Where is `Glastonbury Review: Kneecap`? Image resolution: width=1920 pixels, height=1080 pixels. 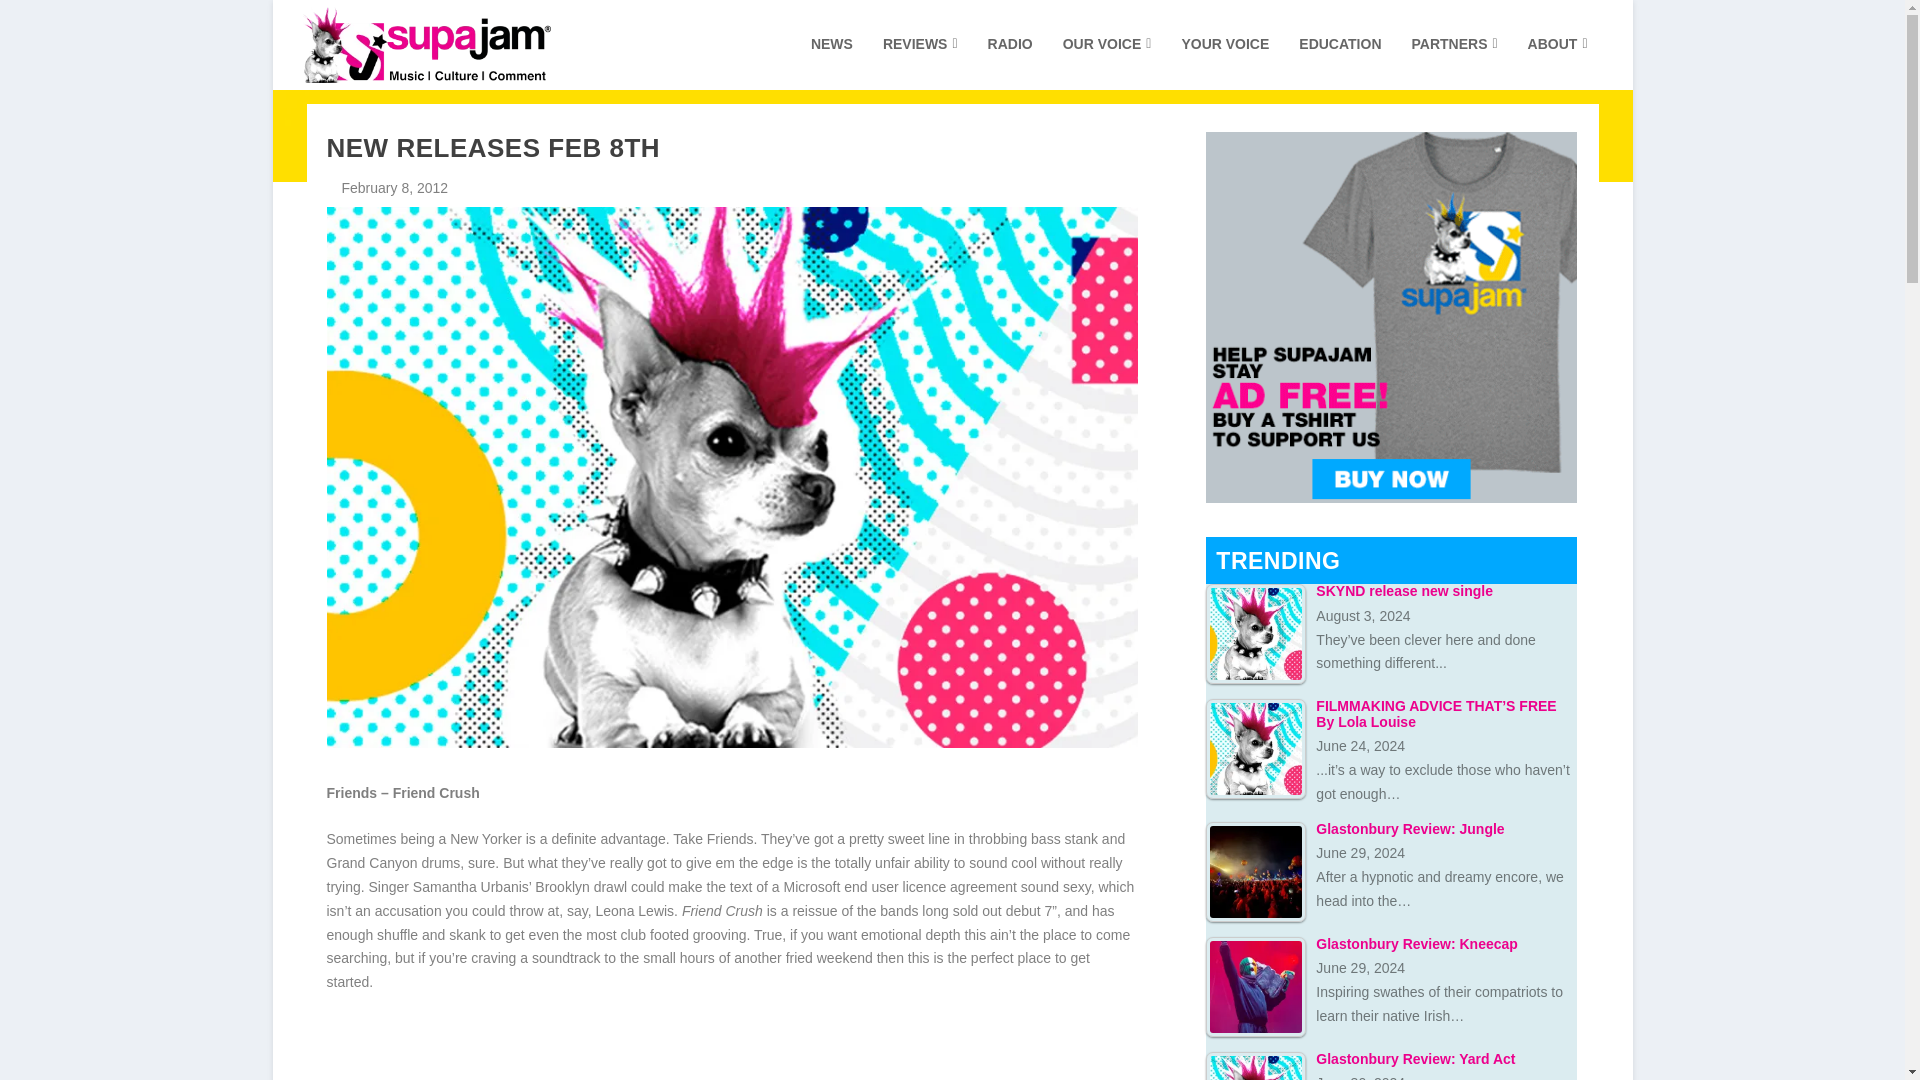
Glastonbury Review: Kneecap is located at coordinates (1255, 986).